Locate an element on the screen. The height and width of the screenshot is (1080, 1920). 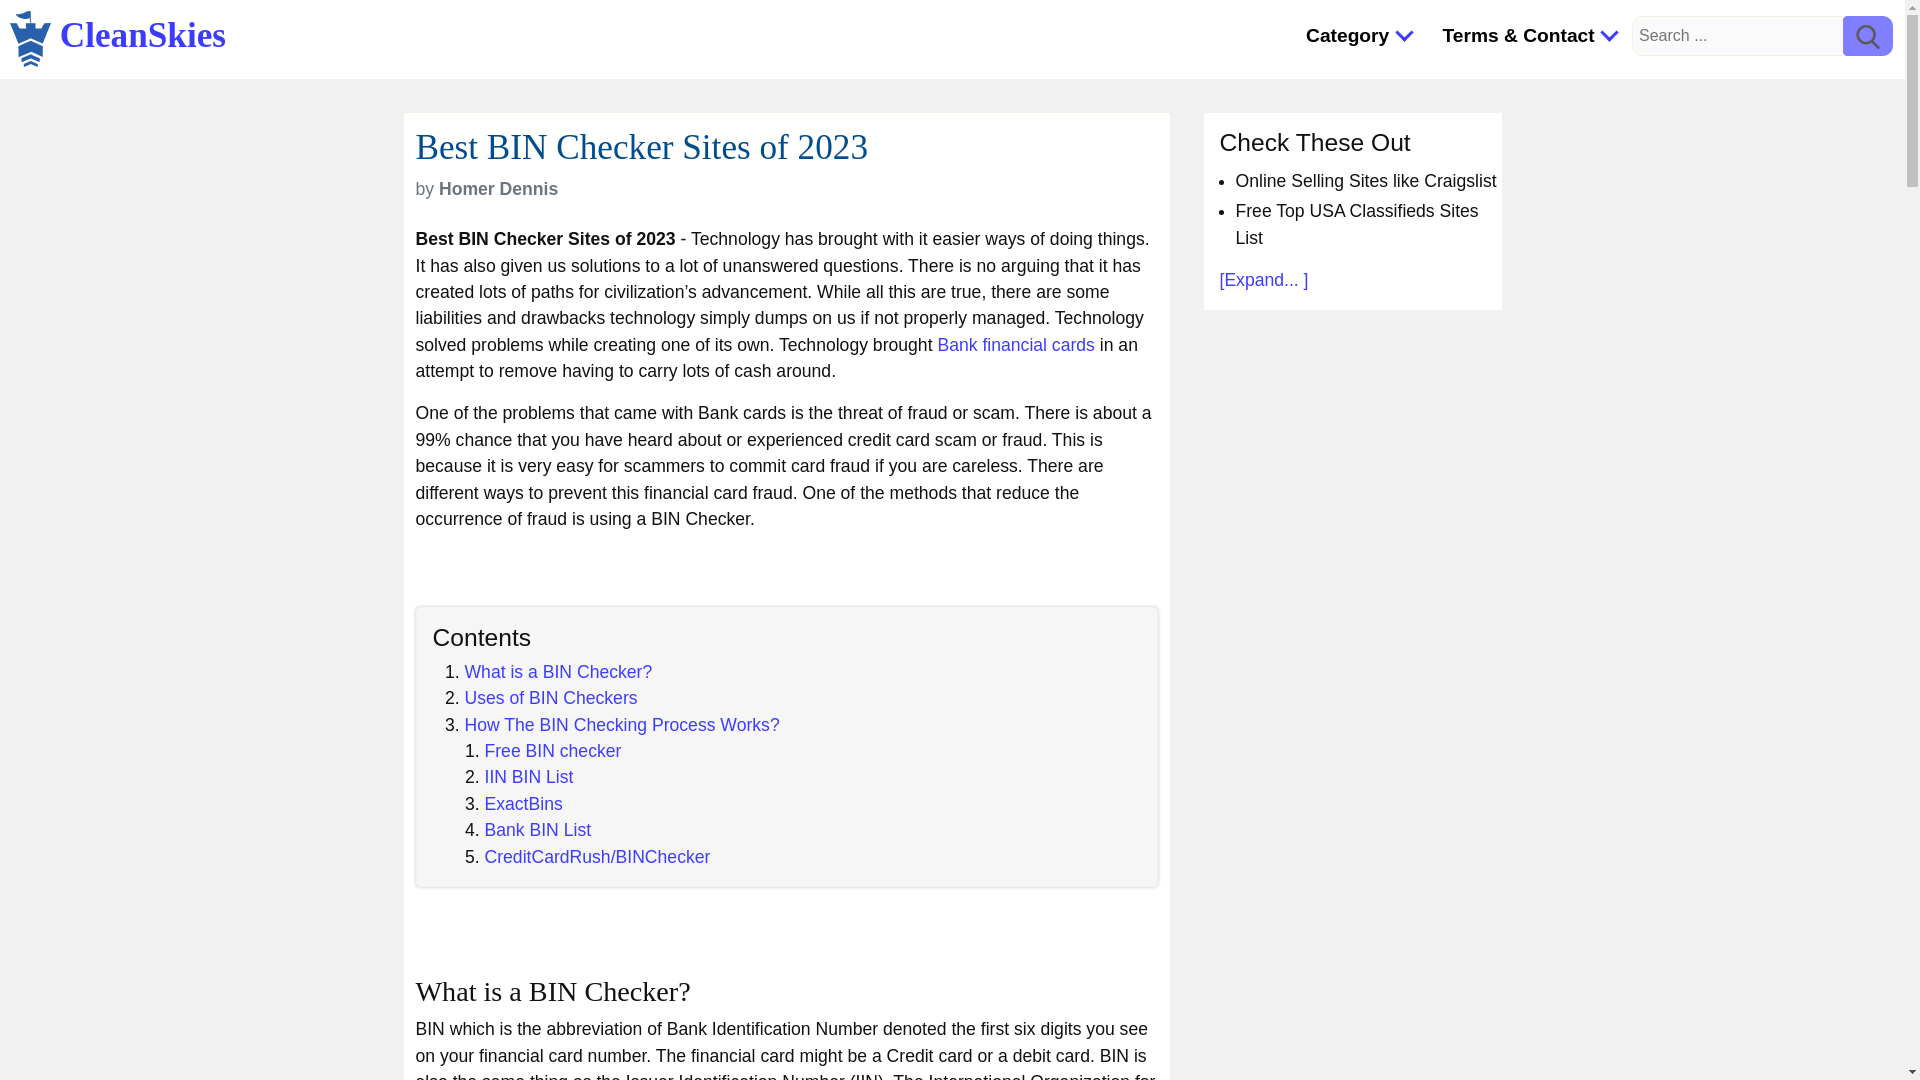
Free BIN checker is located at coordinates (552, 750).